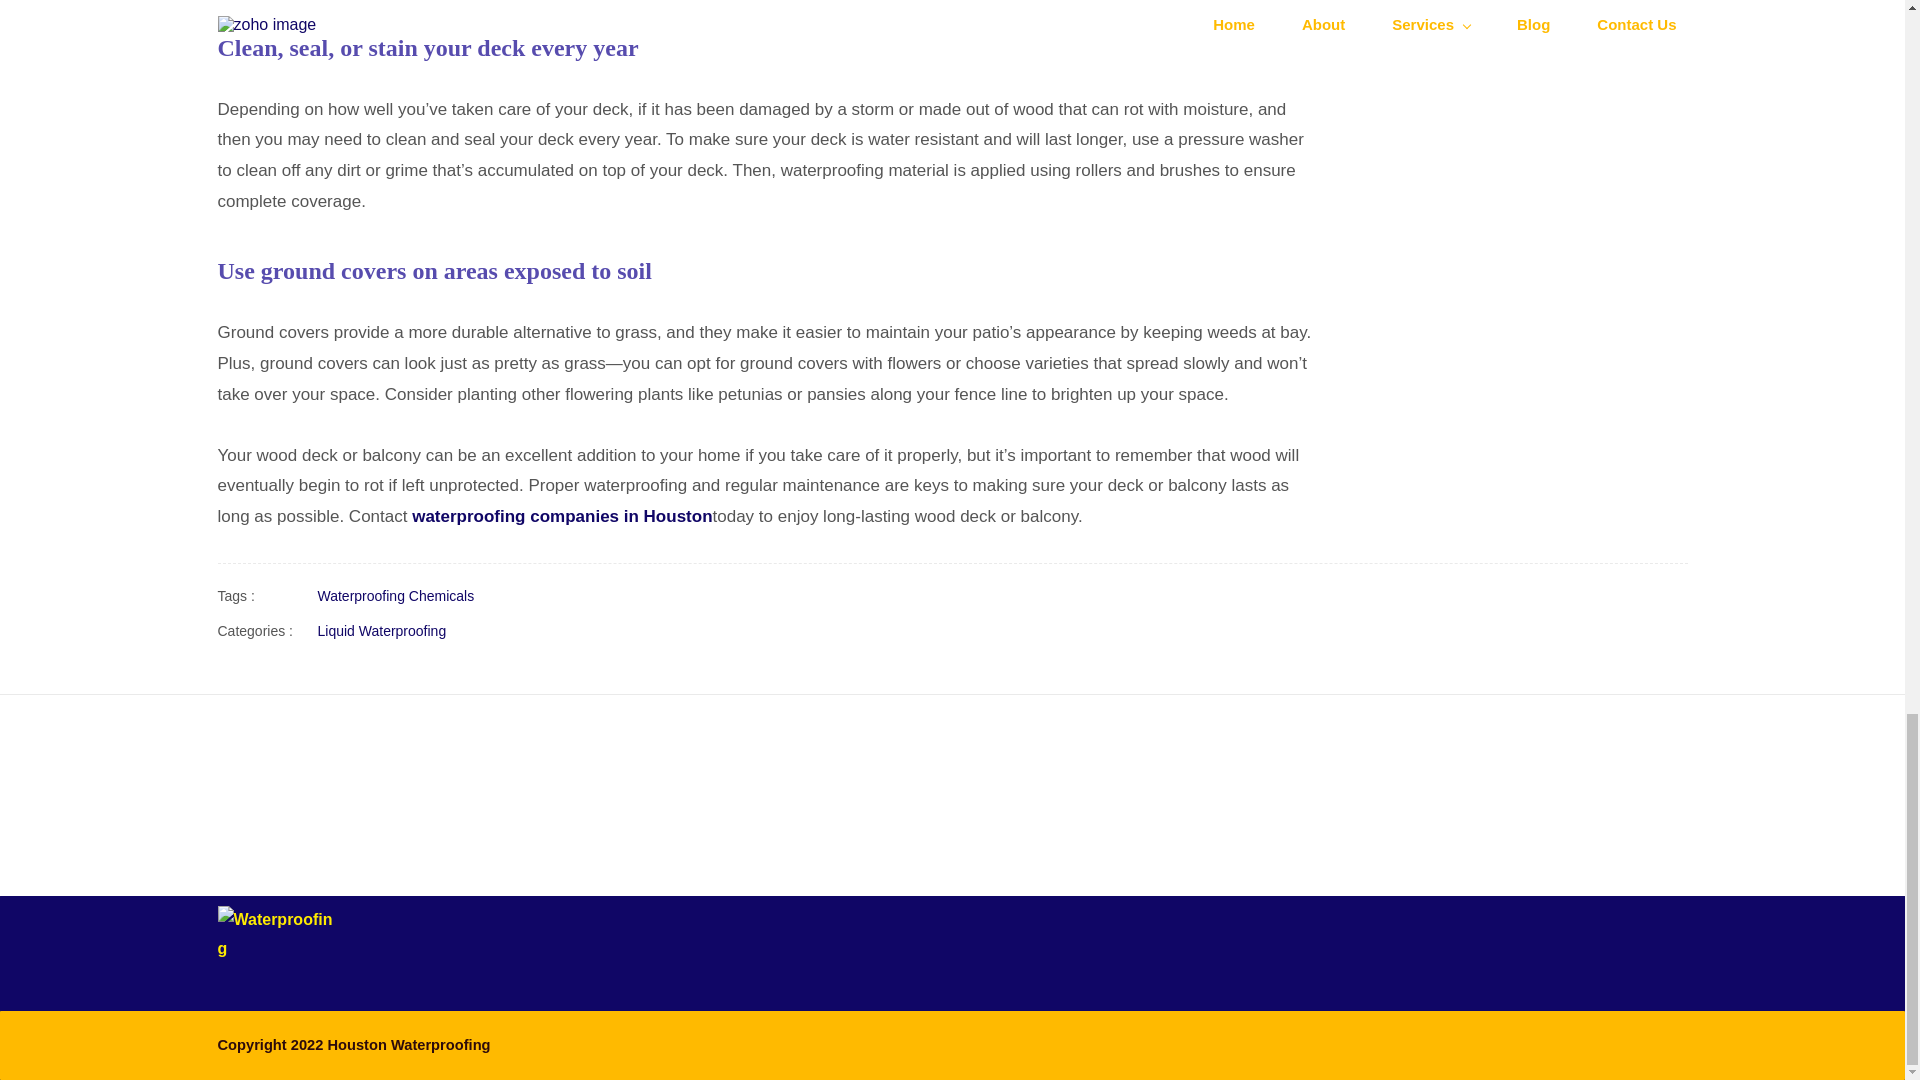  What do you see at coordinates (382, 630) in the screenshot?
I see `Liquid Waterproofing` at bounding box center [382, 630].